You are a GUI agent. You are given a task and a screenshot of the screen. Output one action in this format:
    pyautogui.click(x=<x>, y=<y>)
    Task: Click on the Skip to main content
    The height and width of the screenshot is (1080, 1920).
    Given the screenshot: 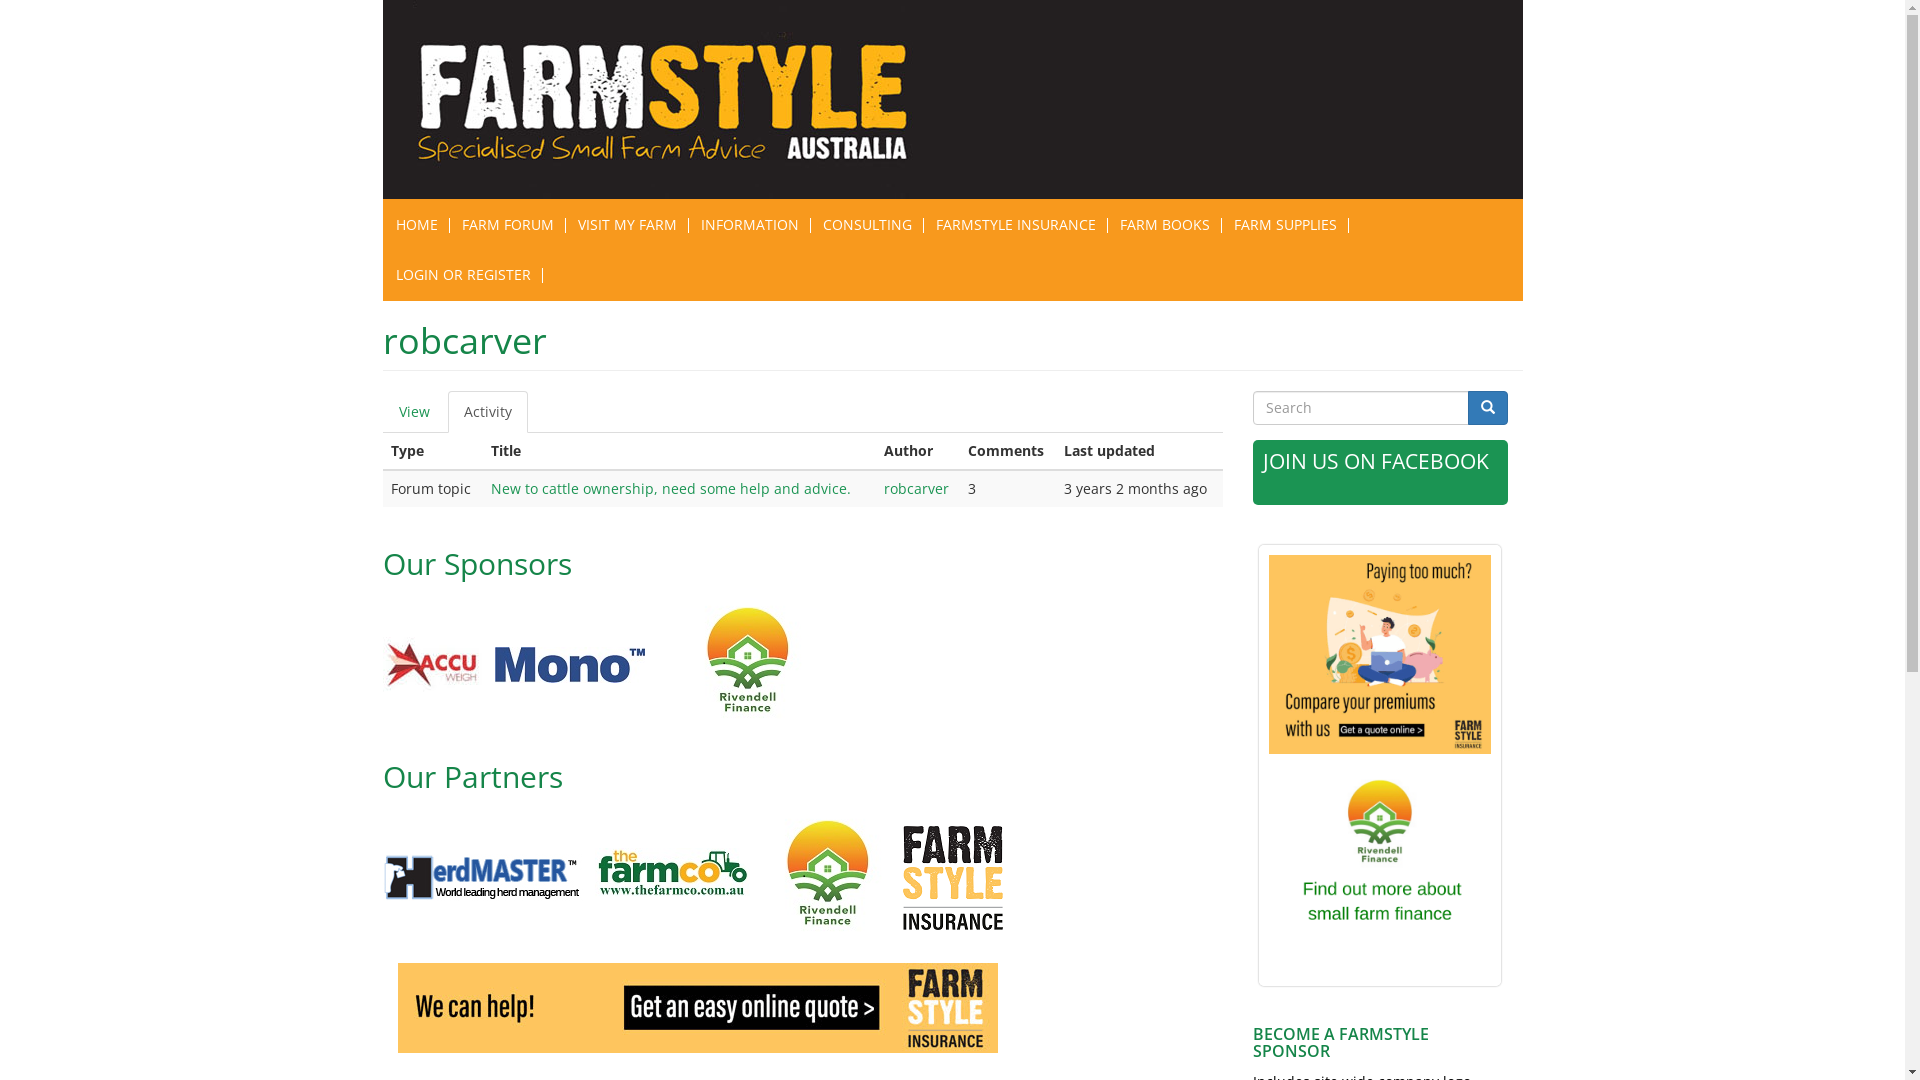 What is the action you would take?
    pyautogui.click(x=0, y=0)
    